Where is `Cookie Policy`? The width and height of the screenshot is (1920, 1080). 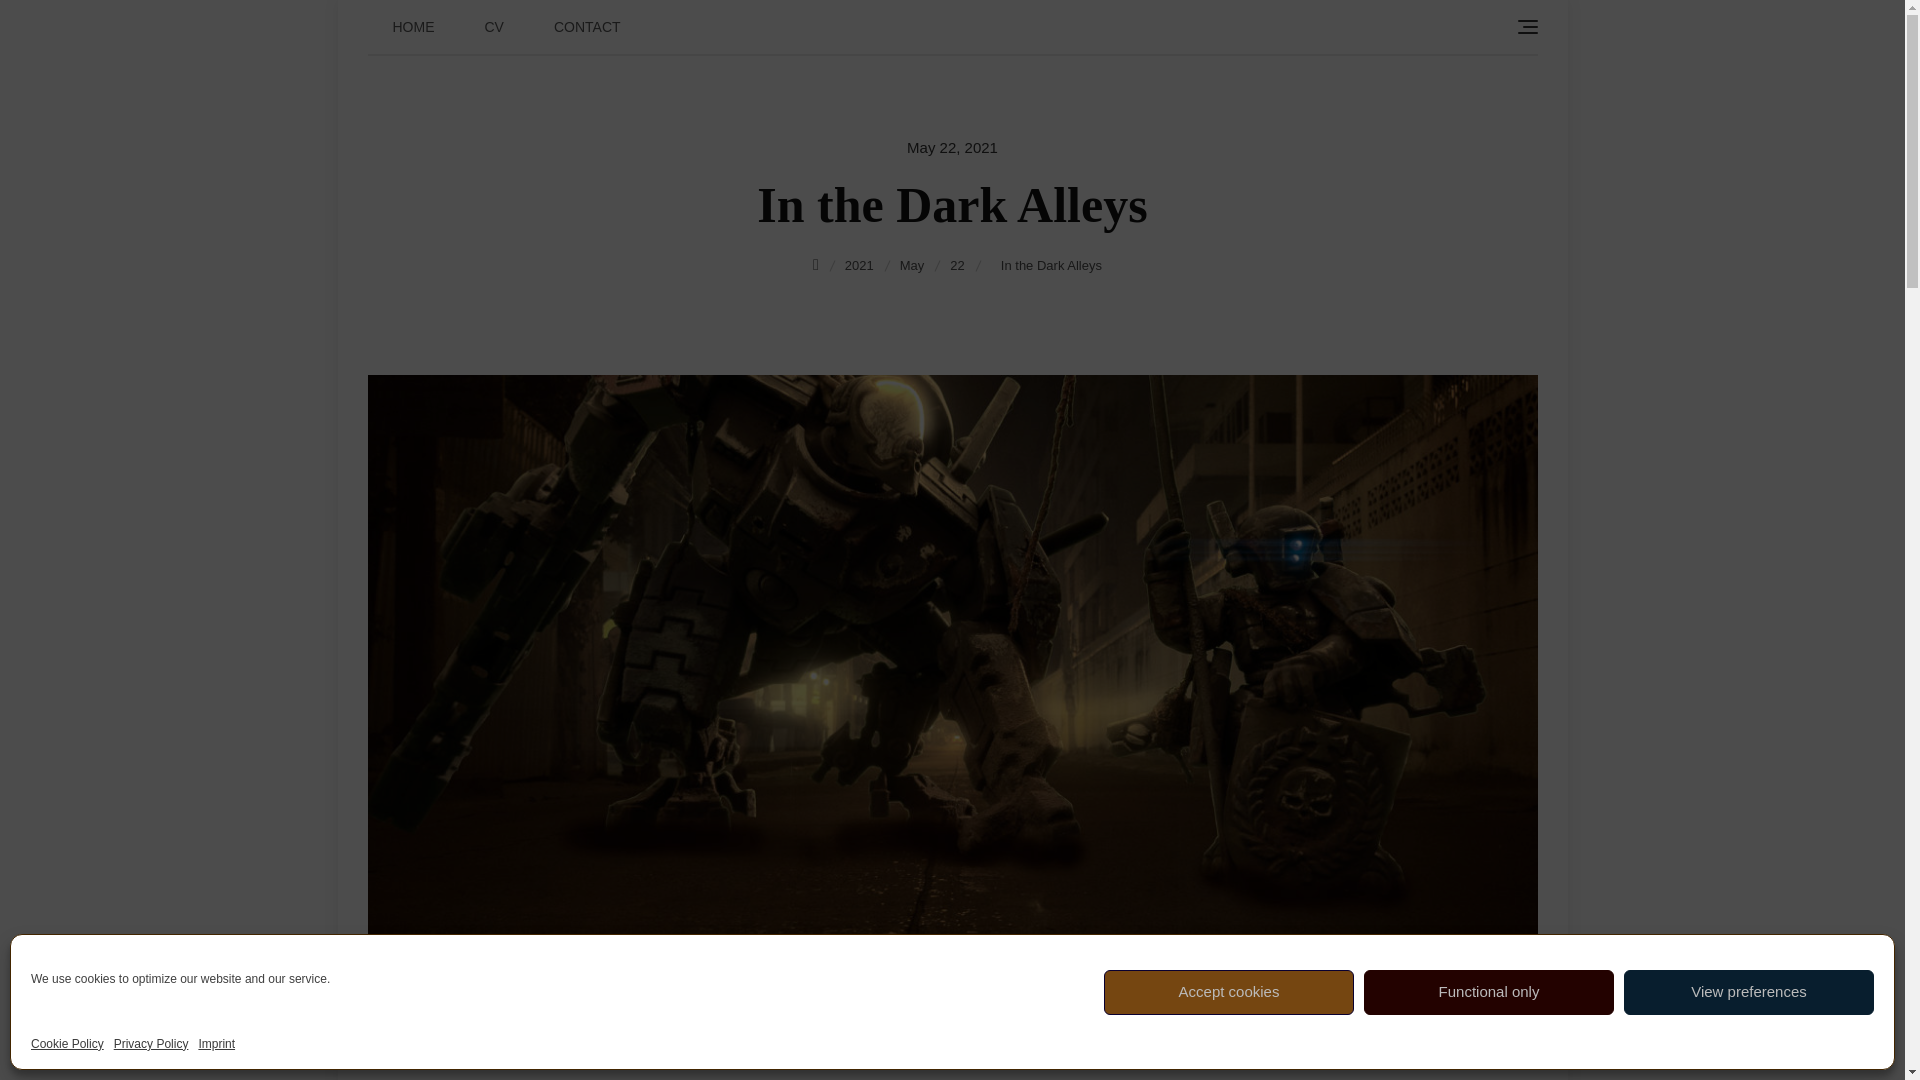 Cookie Policy is located at coordinates (66, 1044).